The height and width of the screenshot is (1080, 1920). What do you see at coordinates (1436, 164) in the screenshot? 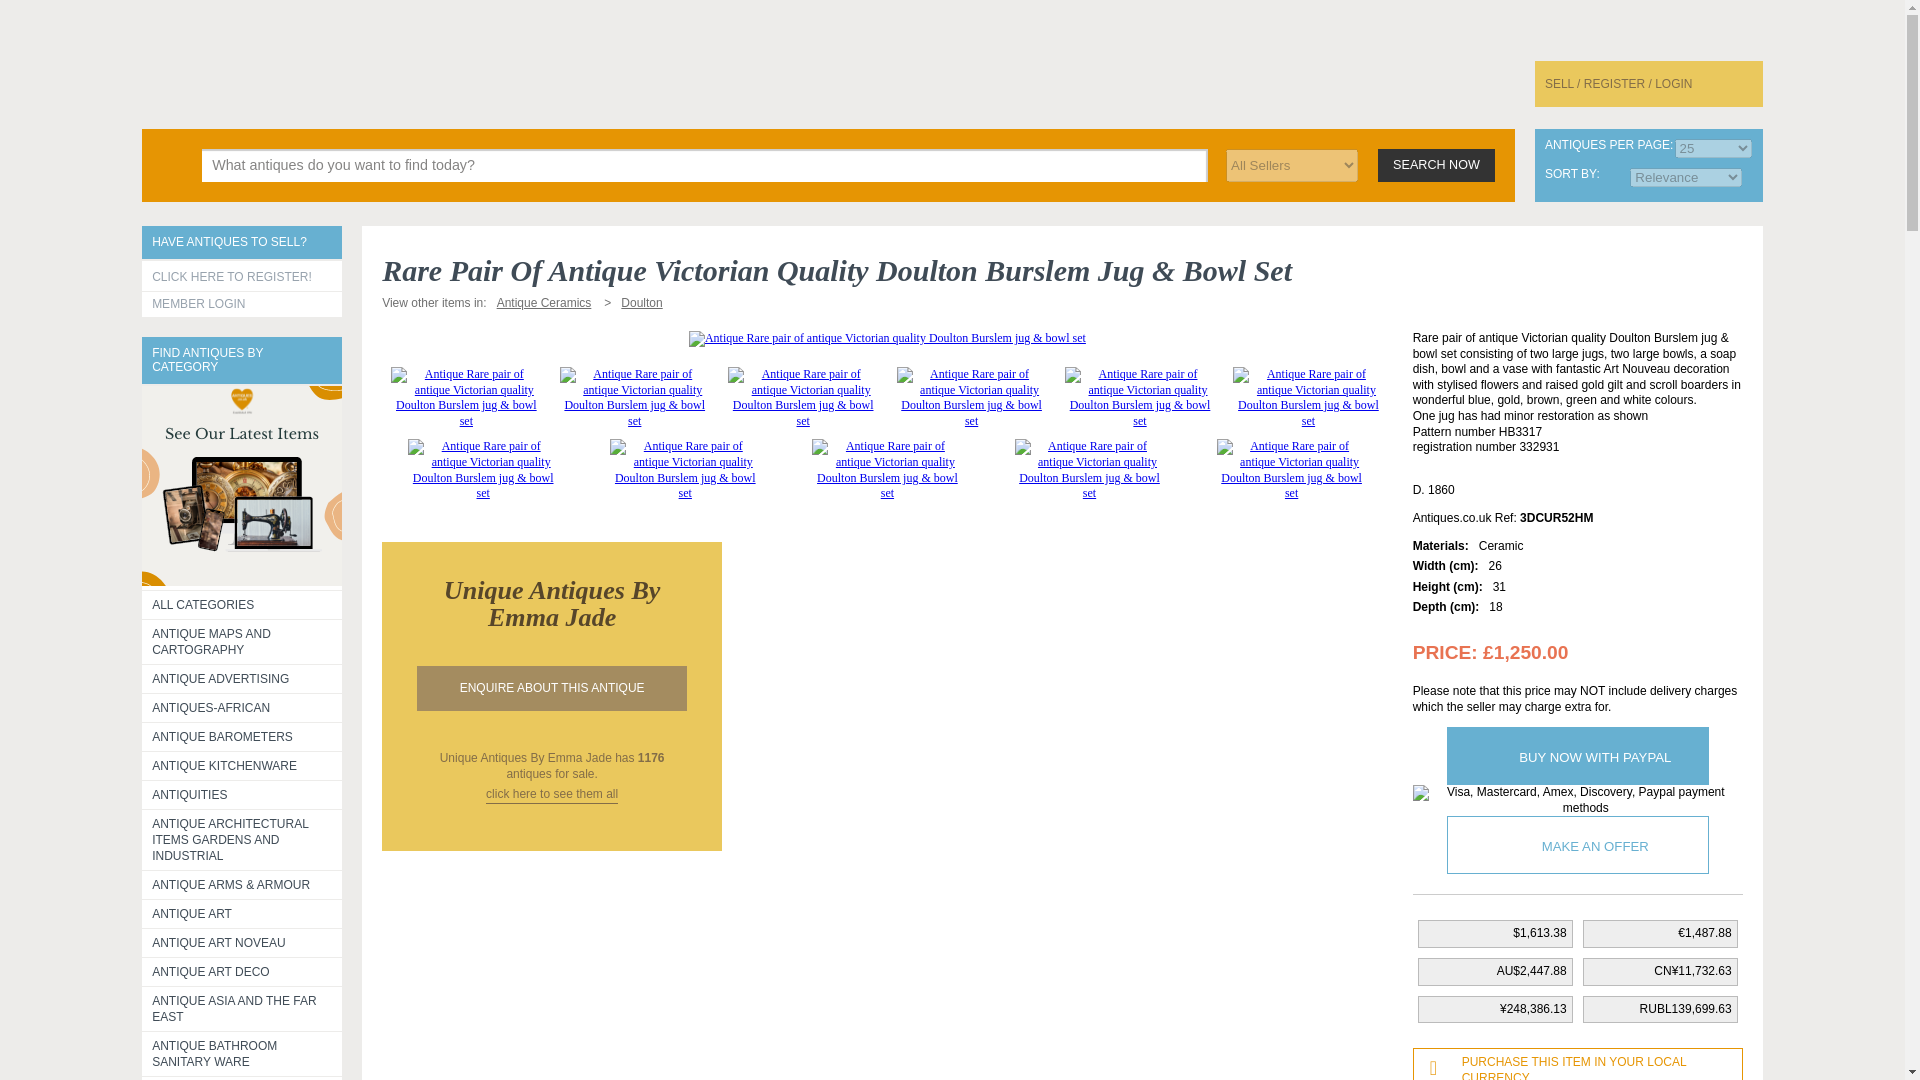
I see `SEARCH NOW` at bounding box center [1436, 164].